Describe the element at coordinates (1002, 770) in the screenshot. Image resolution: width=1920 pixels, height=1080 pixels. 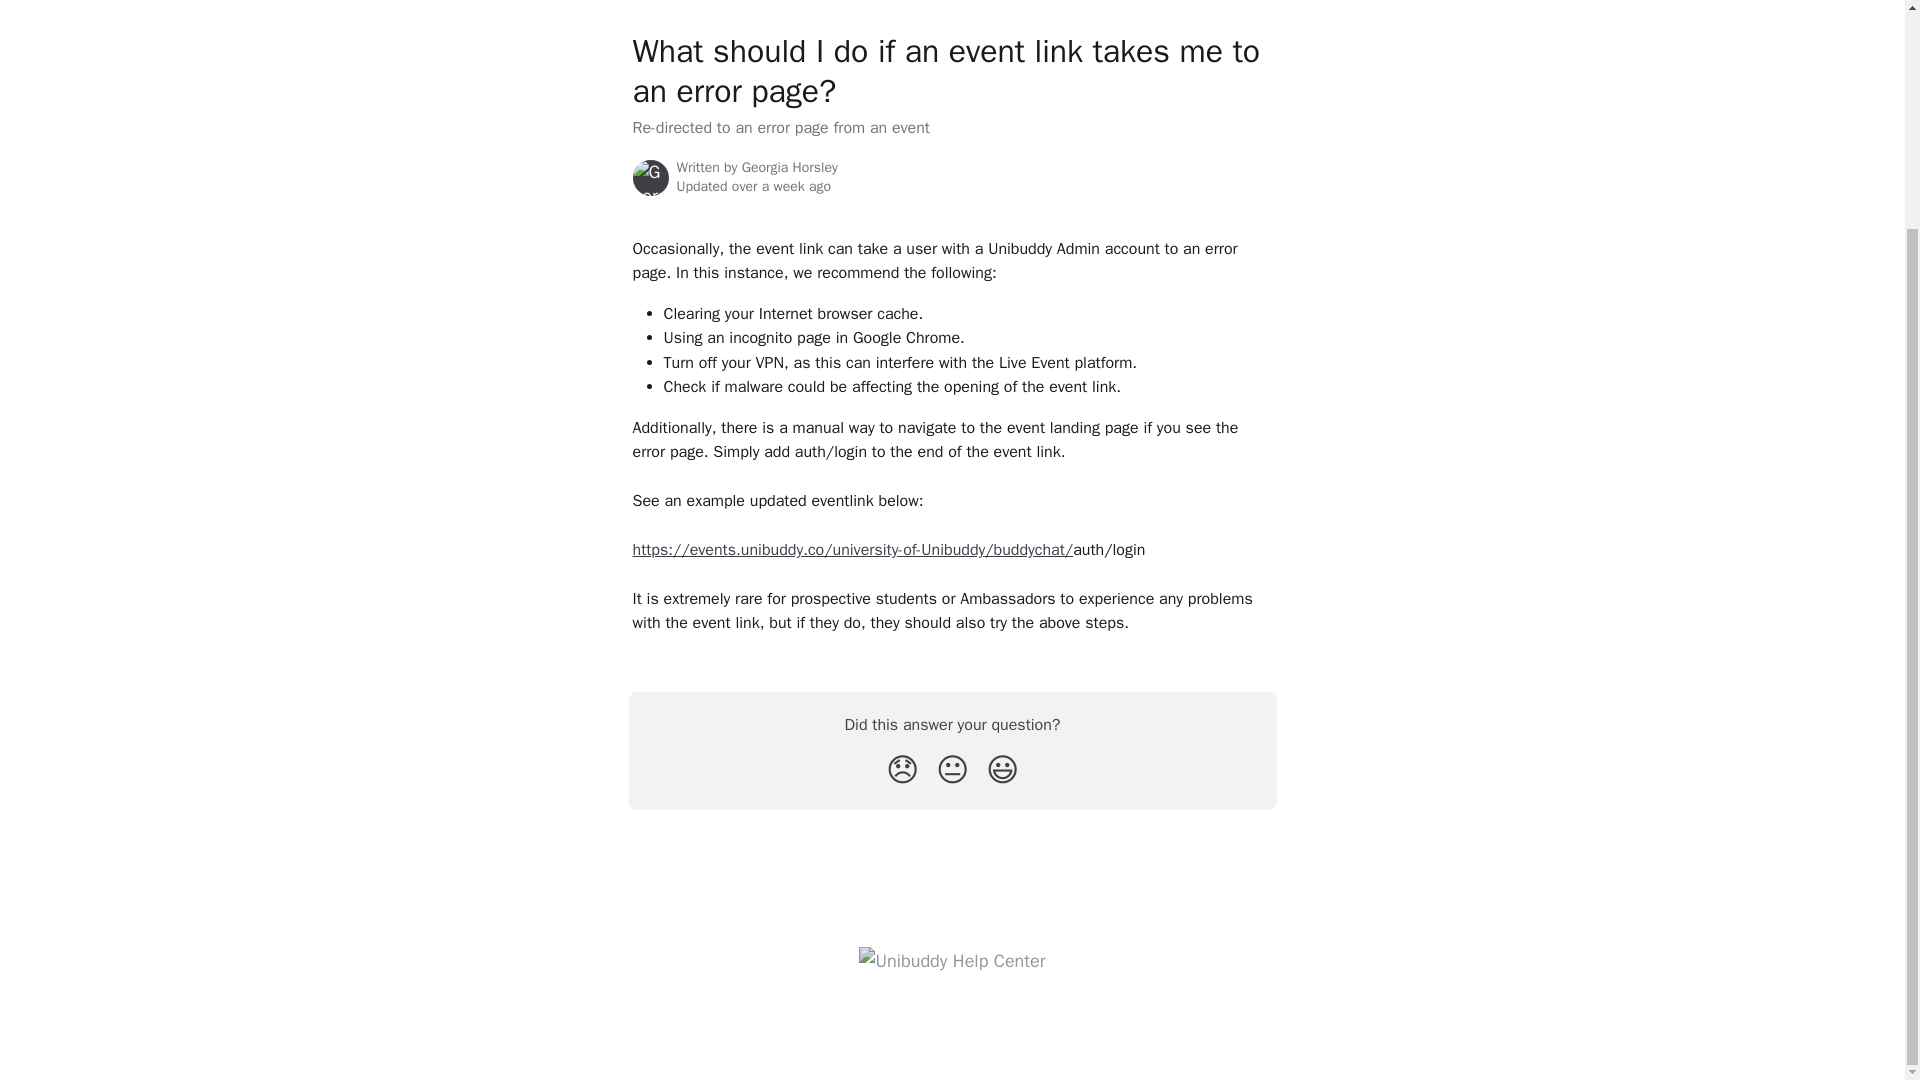
I see `Smiley` at that location.